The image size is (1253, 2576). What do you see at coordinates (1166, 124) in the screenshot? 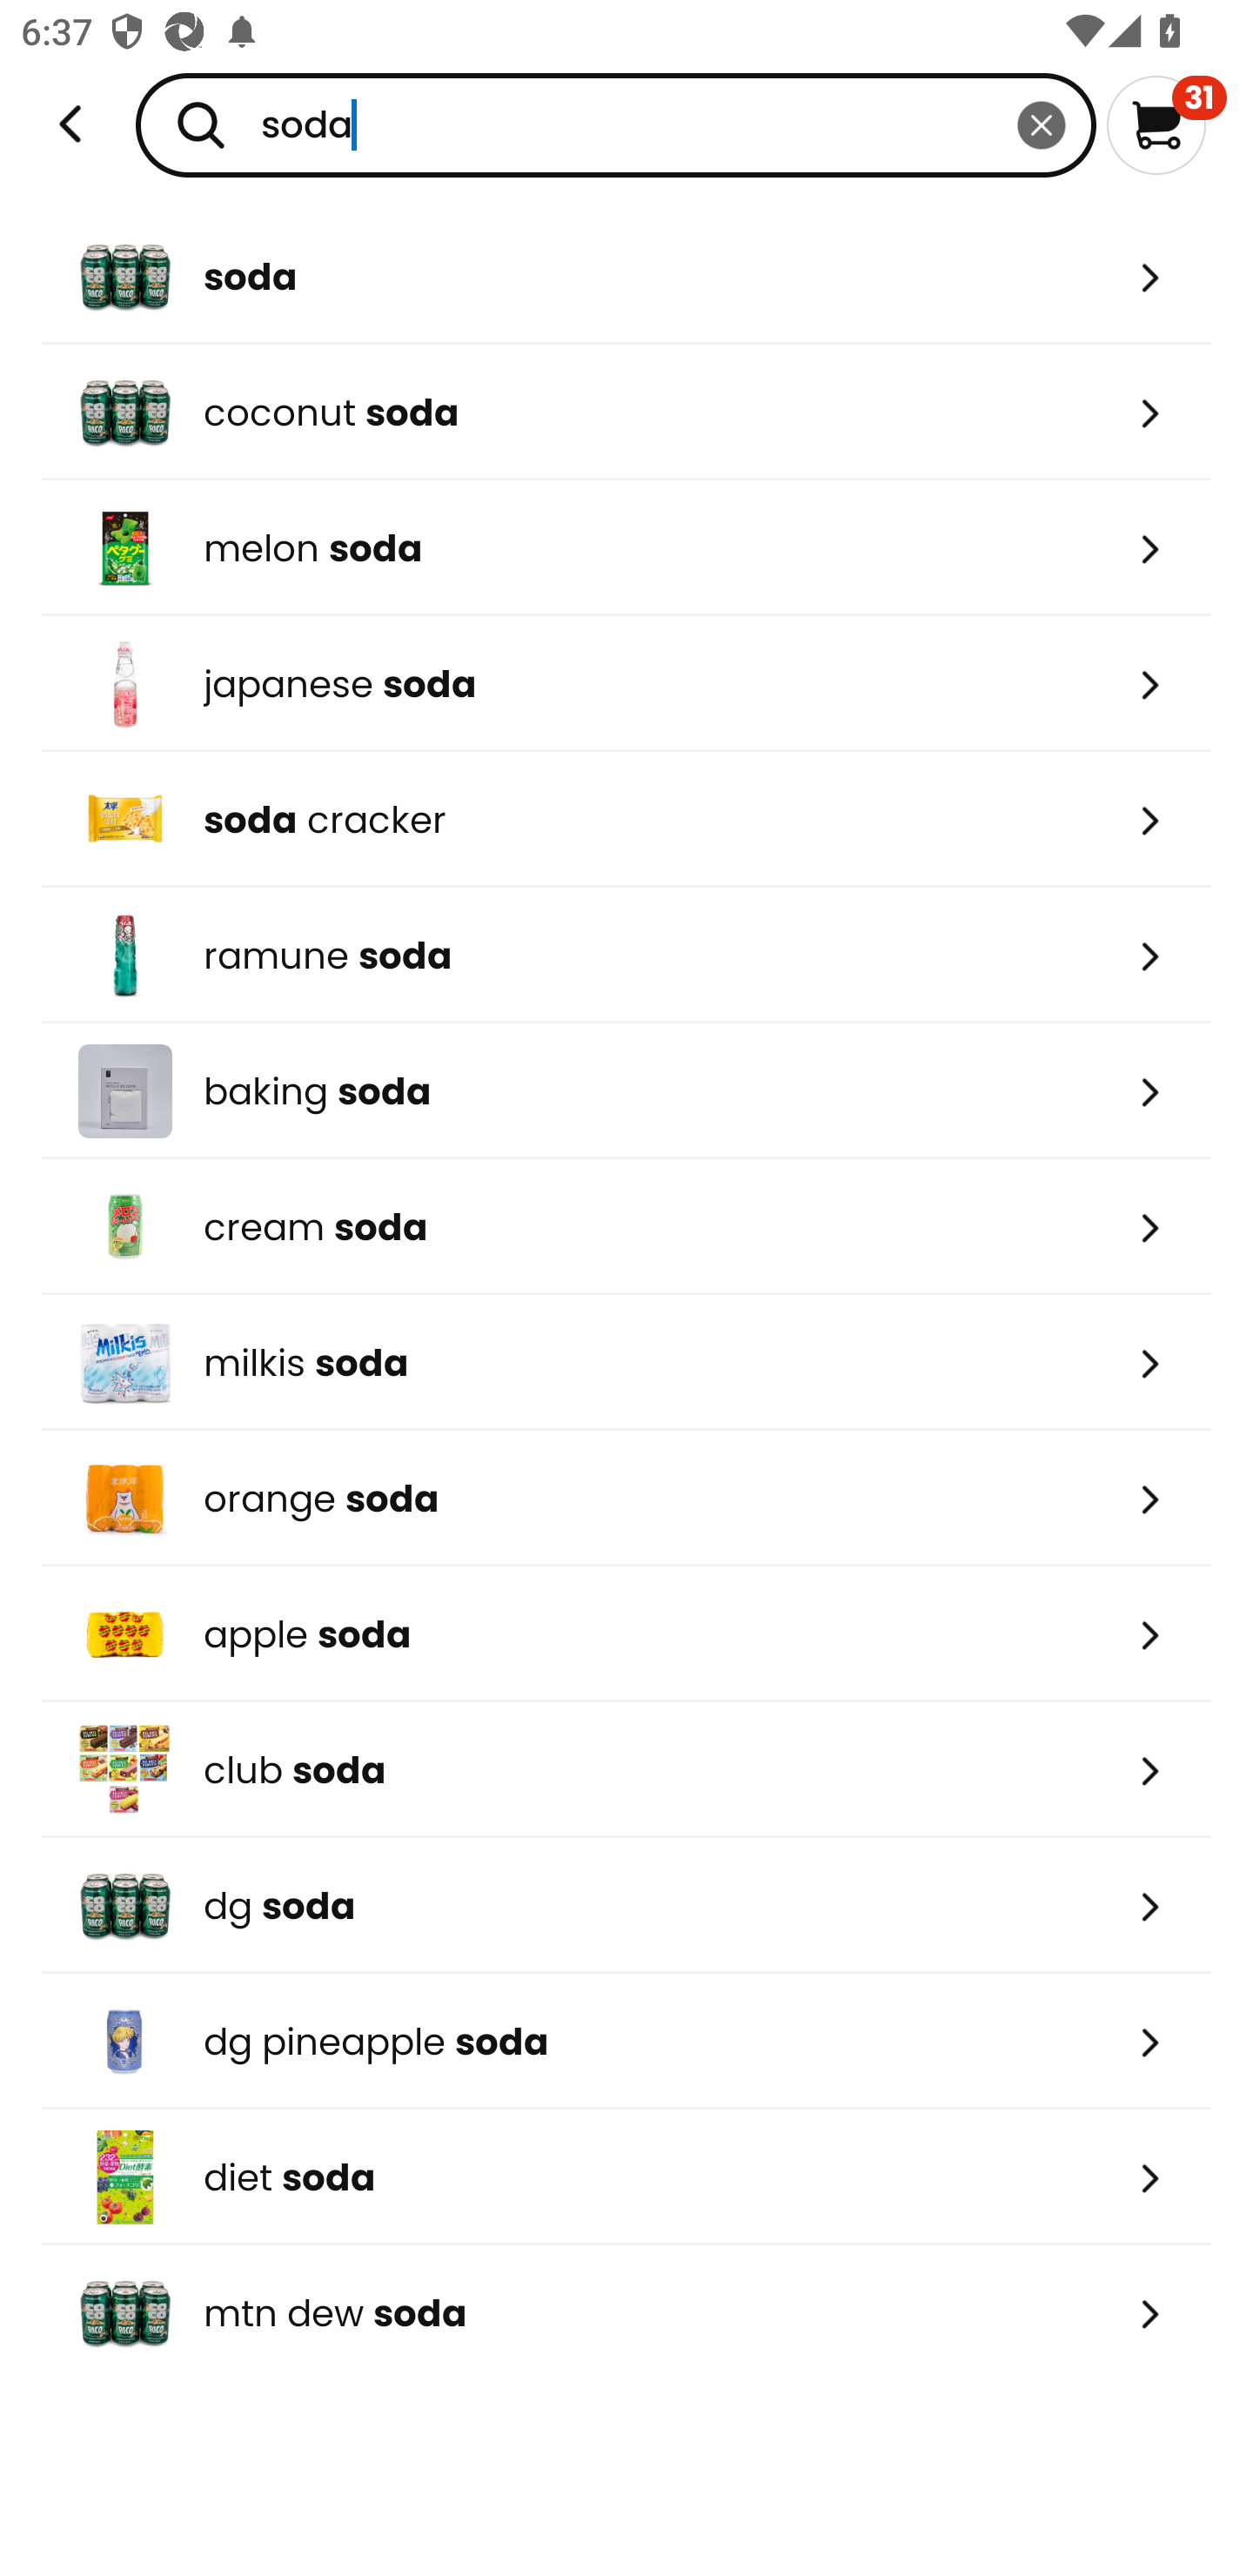
I see `31` at bounding box center [1166, 124].